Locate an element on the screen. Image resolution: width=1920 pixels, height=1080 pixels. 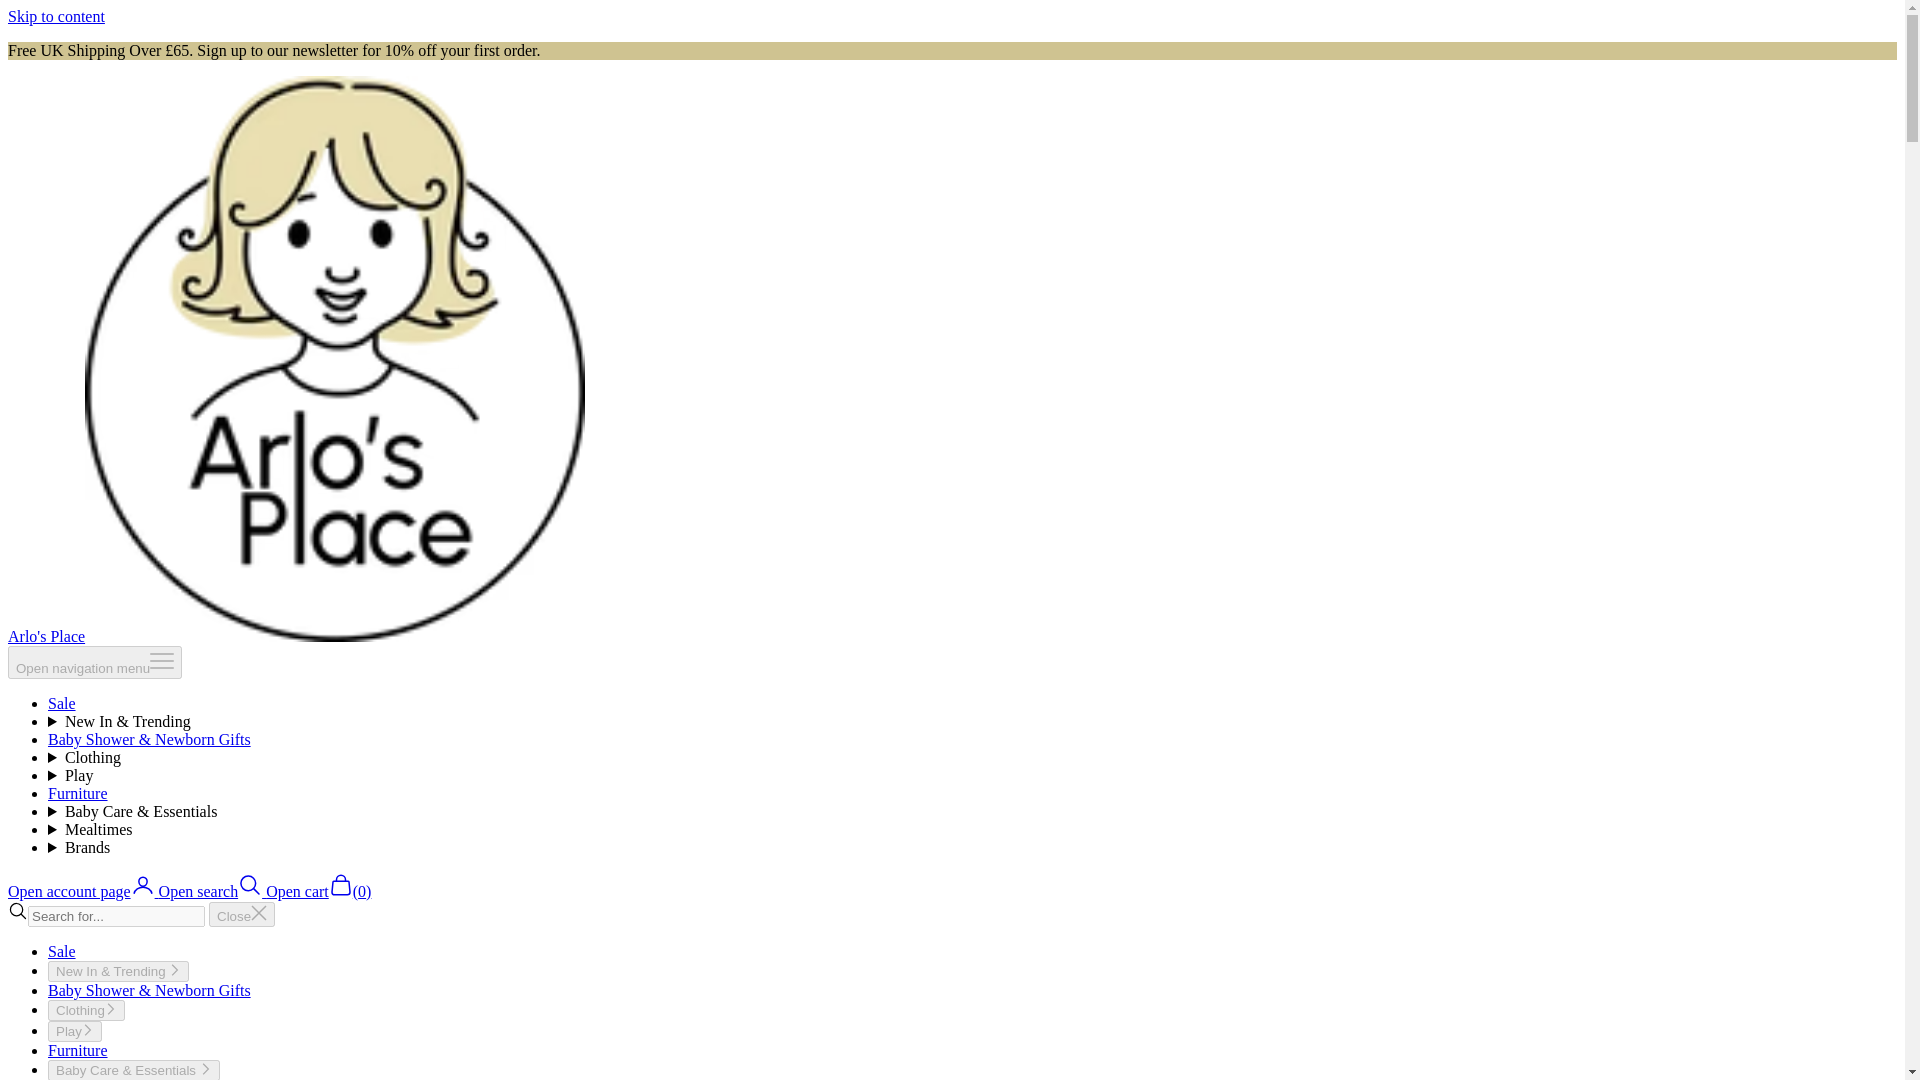
Sale is located at coordinates (62, 703).